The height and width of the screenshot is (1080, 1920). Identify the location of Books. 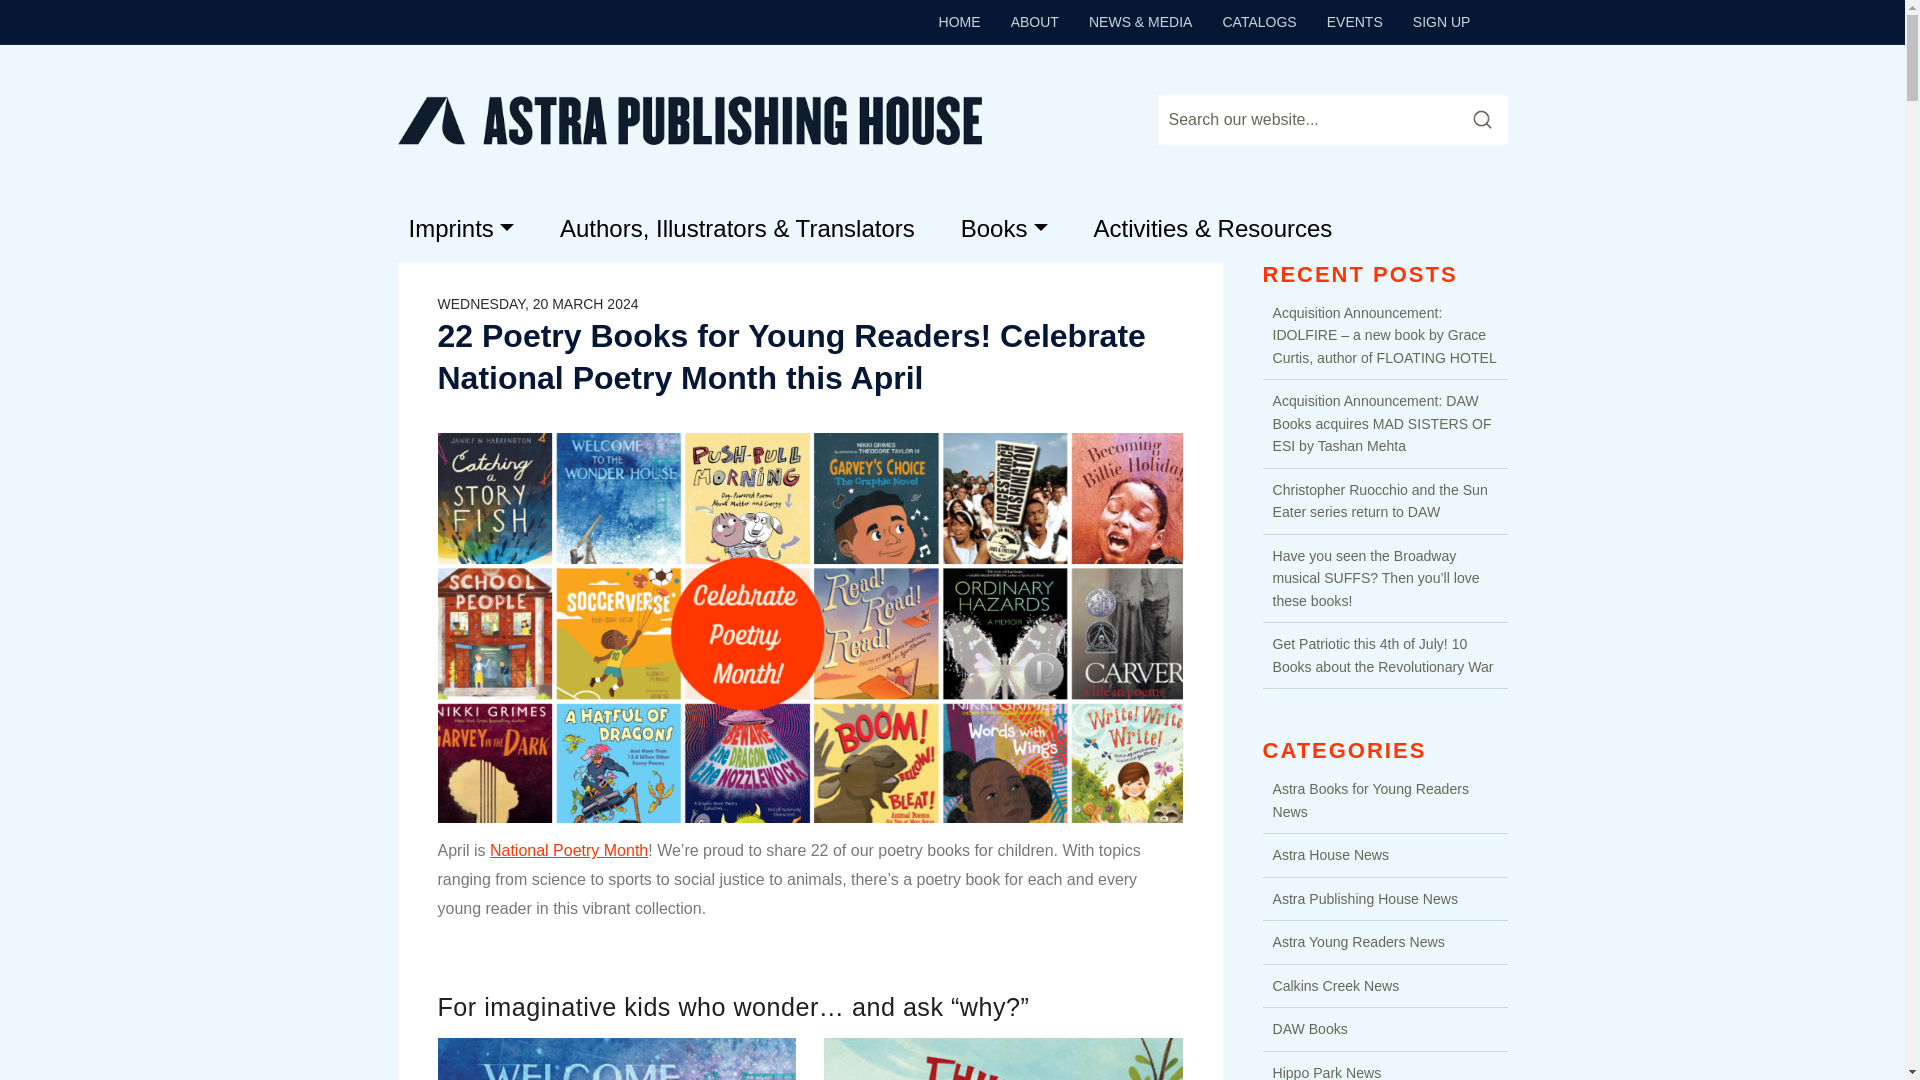
(1004, 228).